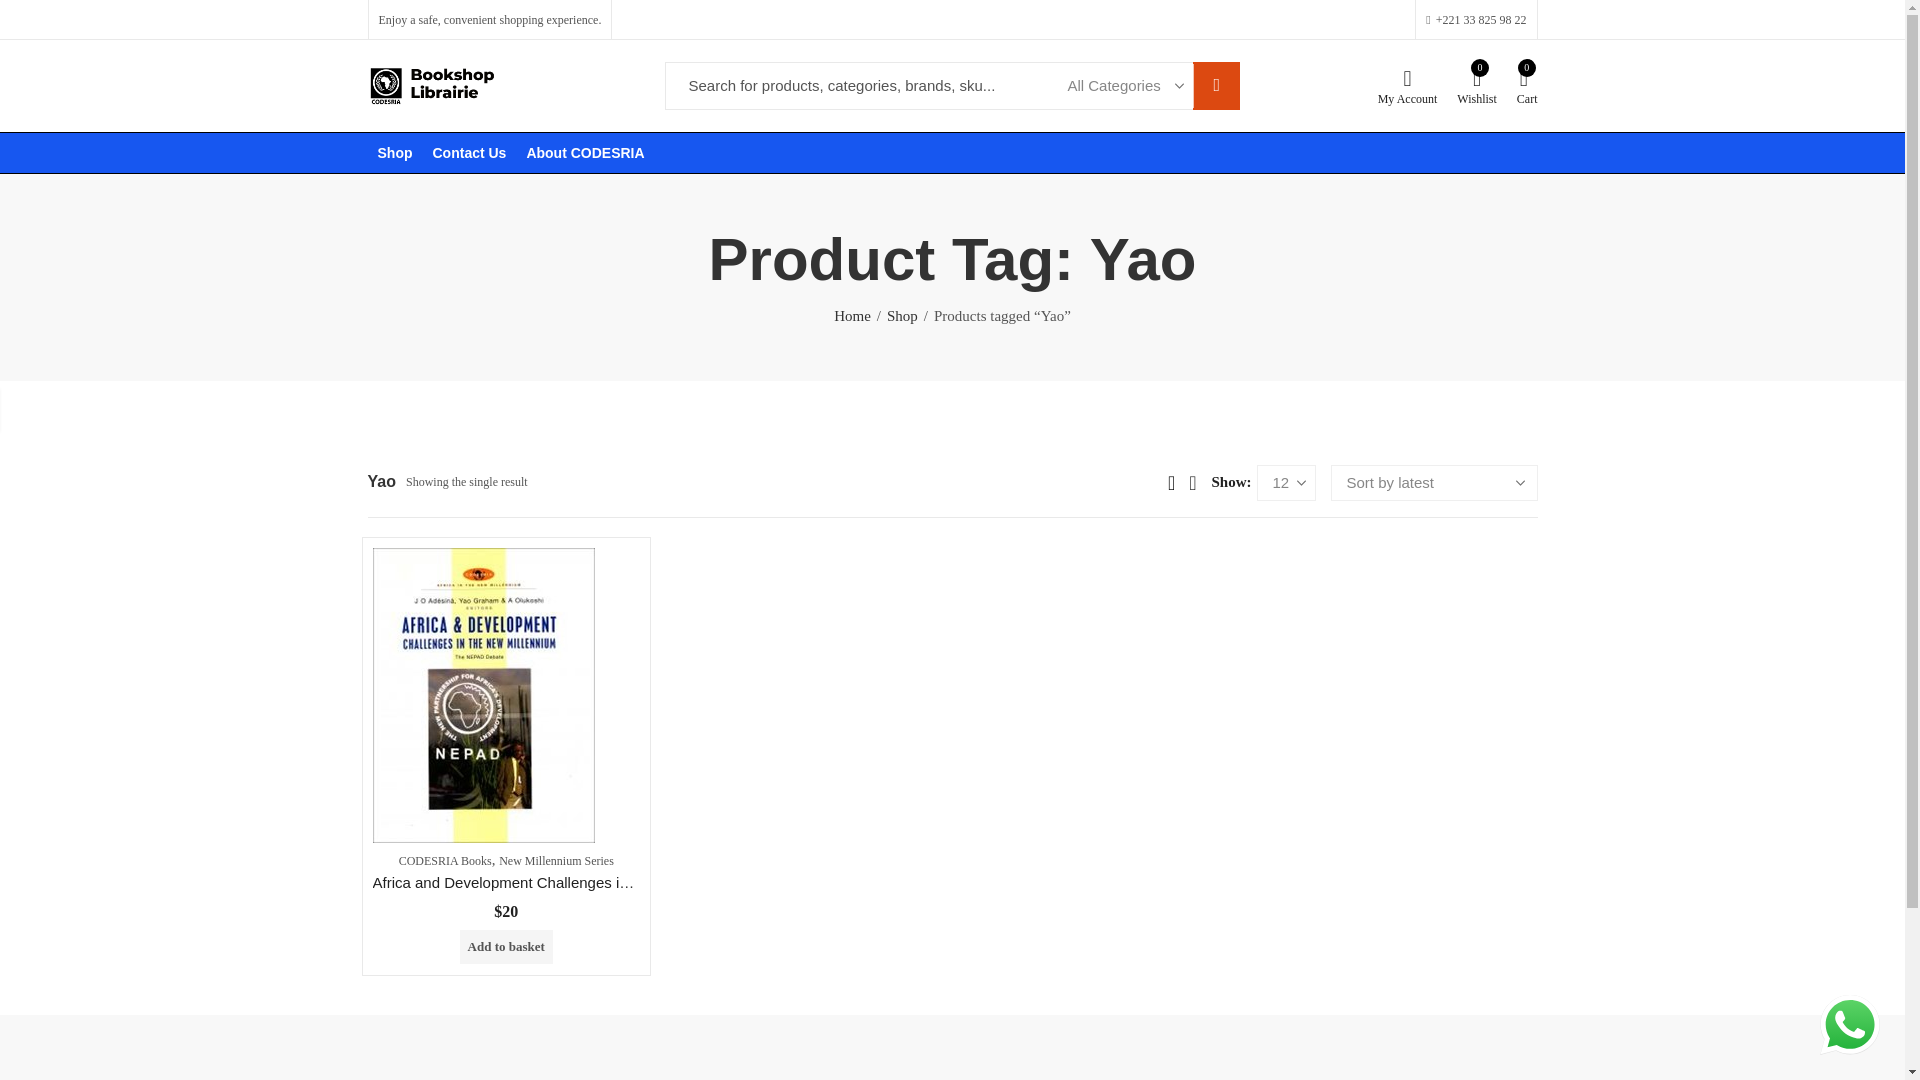 This screenshot has height=1080, width=1920. Describe the element at coordinates (1216, 86) in the screenshot. I see `Search` at that location.